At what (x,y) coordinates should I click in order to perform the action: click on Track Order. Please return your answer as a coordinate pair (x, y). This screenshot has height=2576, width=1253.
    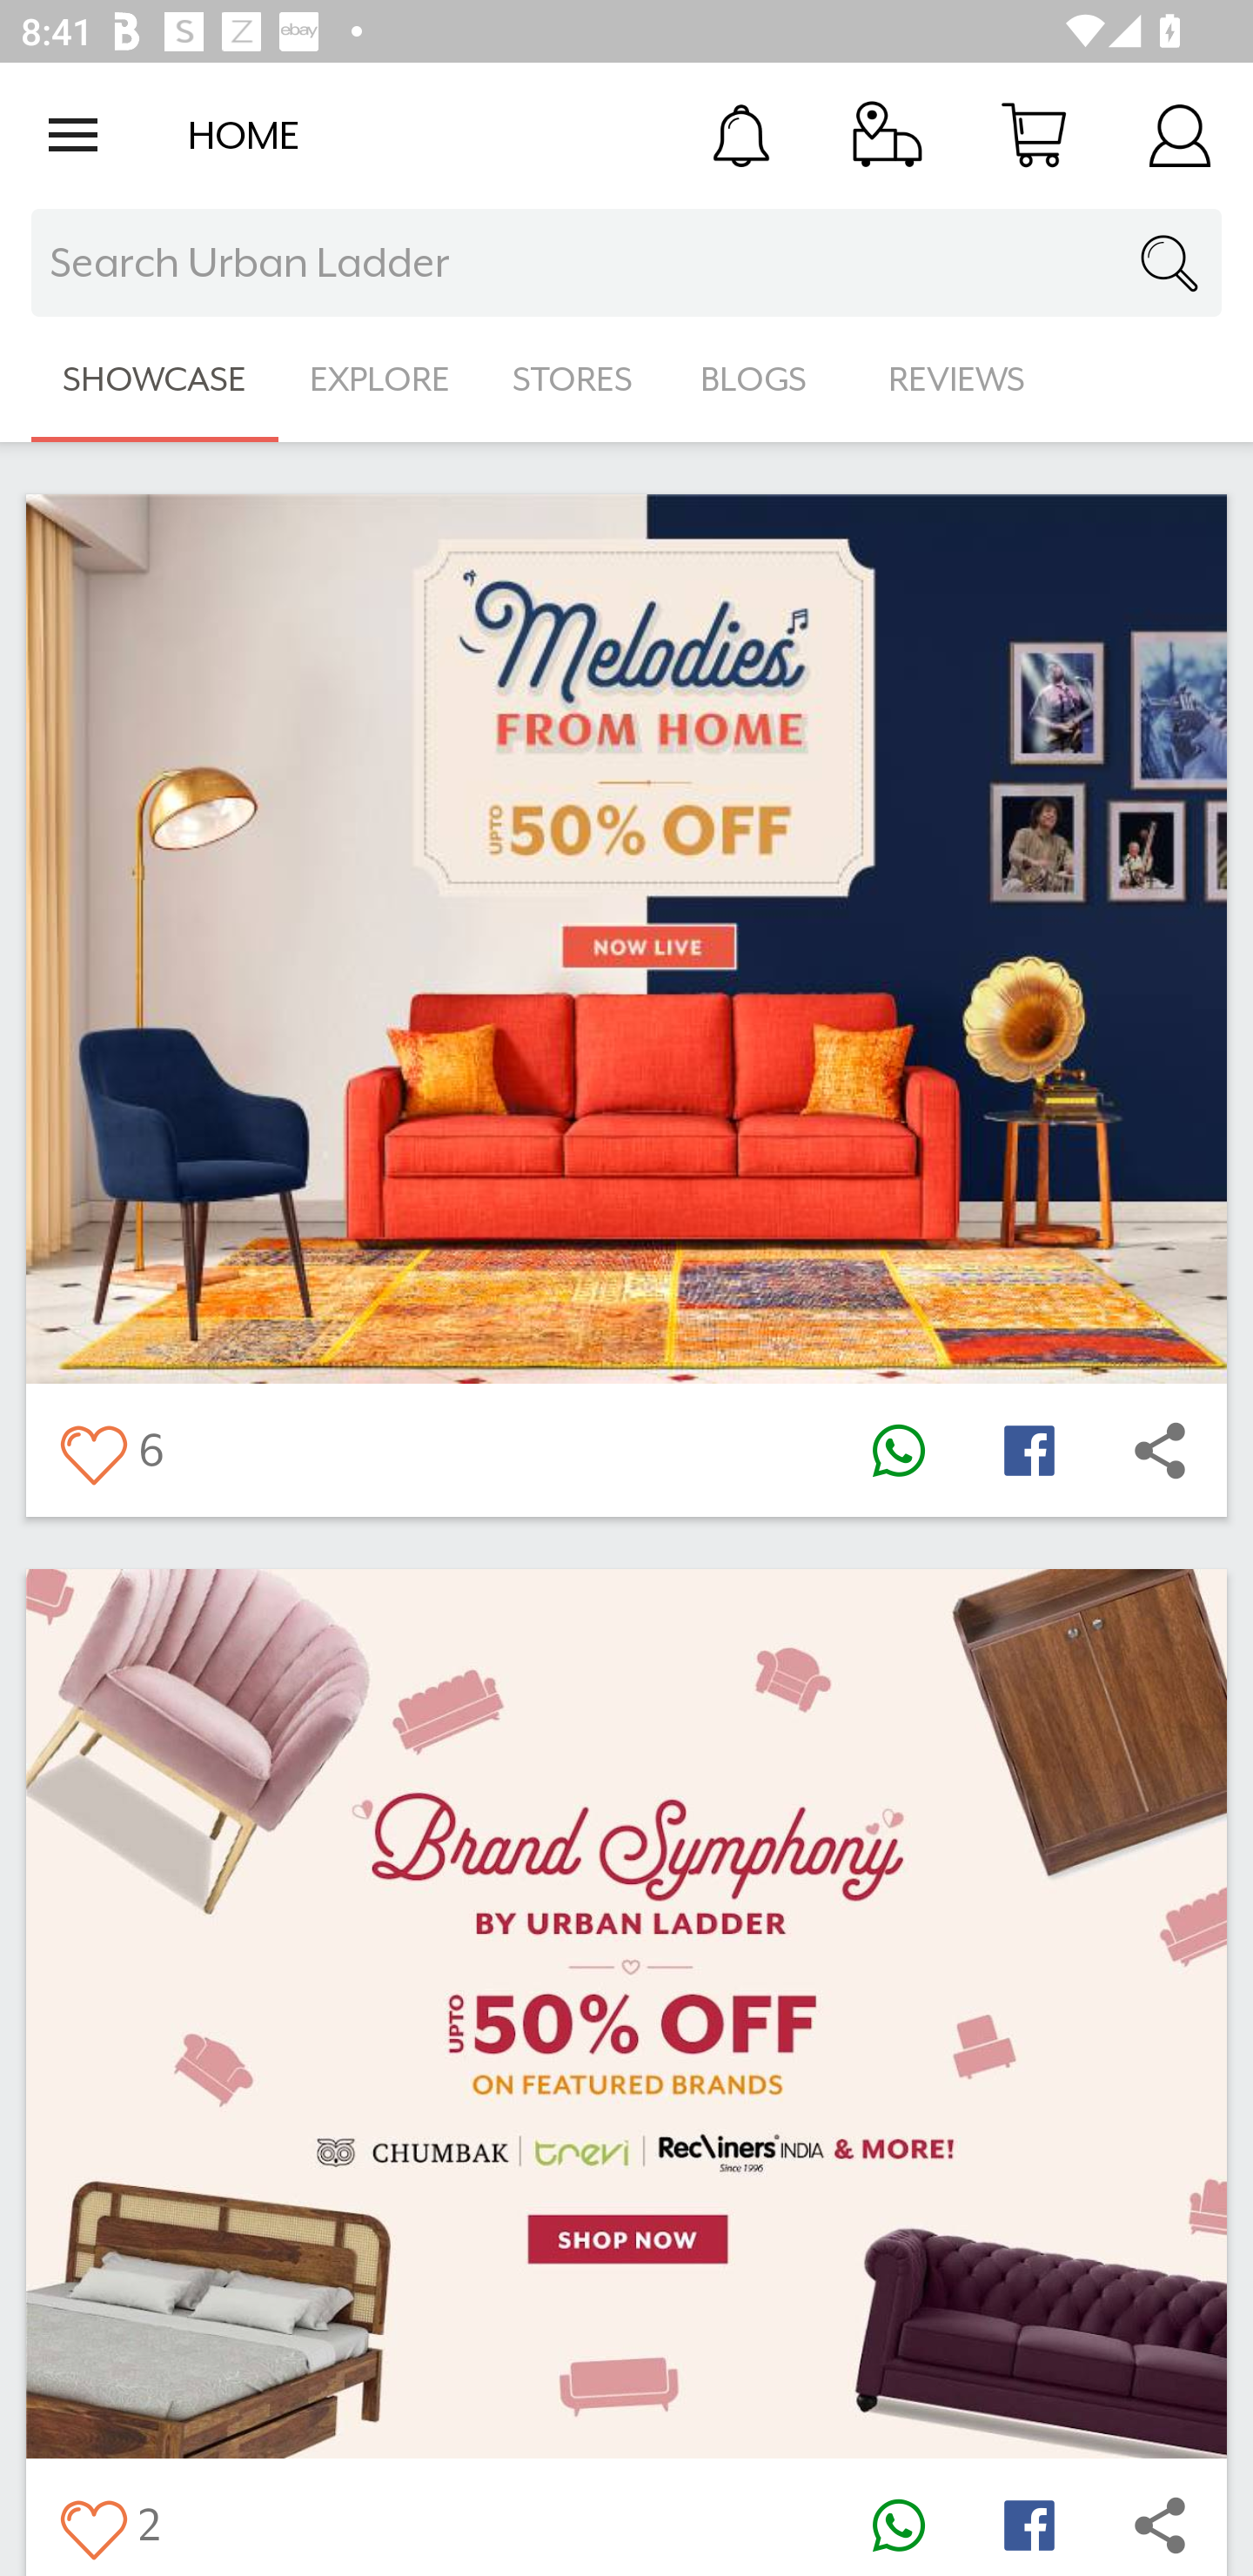
    Looking at the image, I should click on (888, 134).